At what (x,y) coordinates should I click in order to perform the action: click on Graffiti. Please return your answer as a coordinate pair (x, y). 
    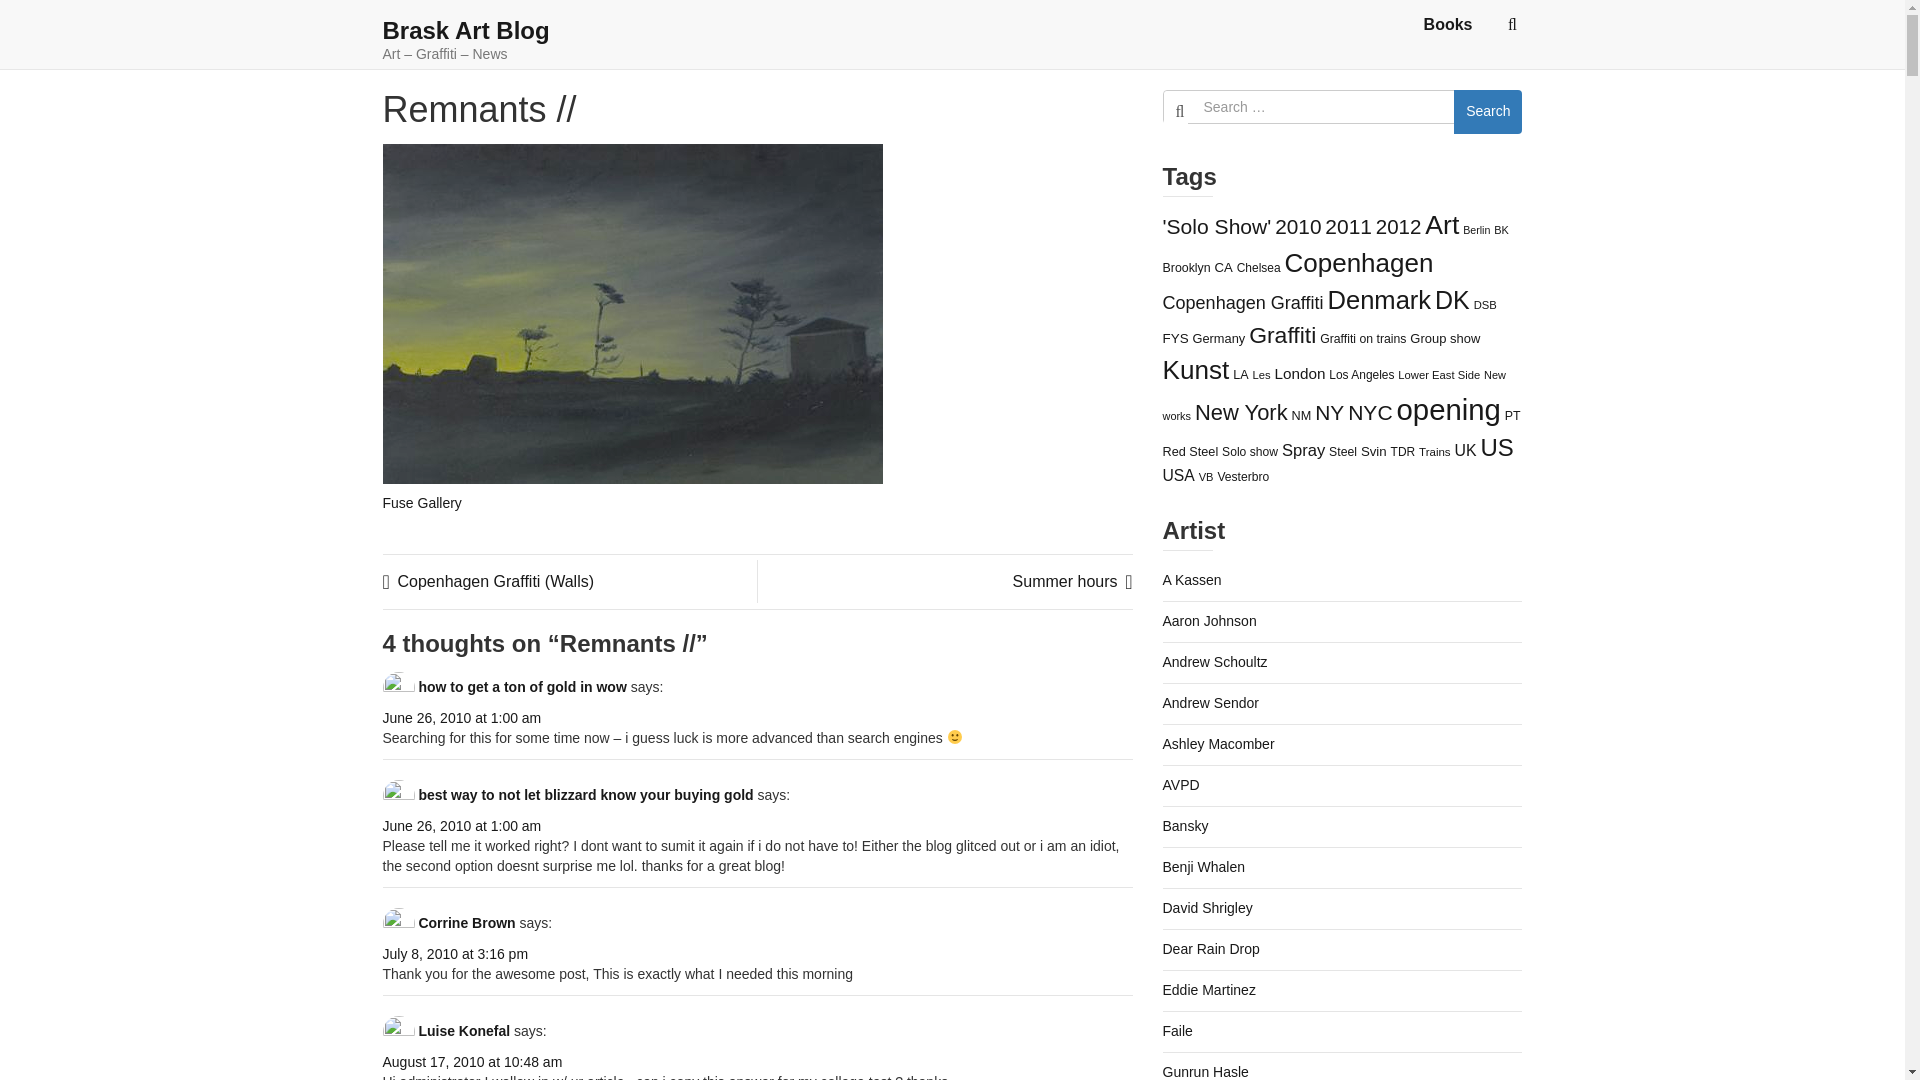
    Looking at the image, I should click on (1282, 334).